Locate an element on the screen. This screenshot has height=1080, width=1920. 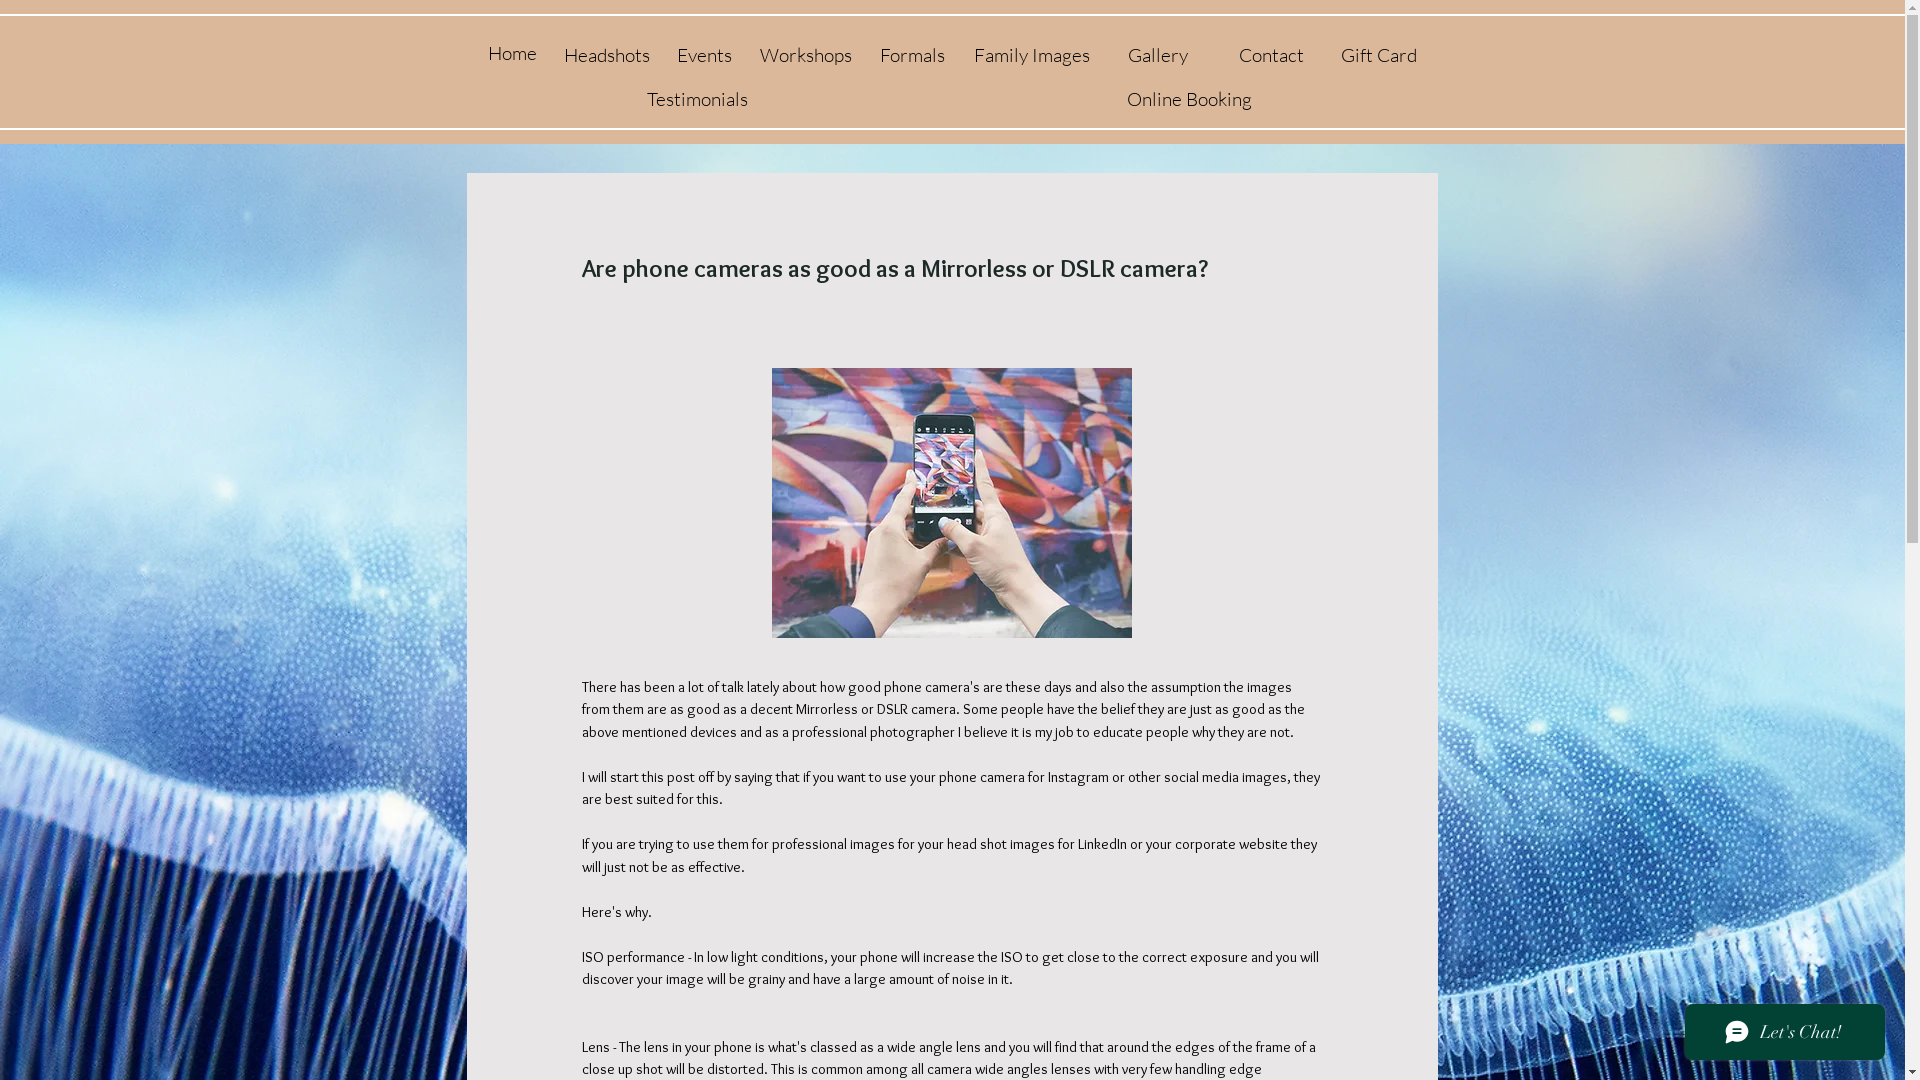
Headshots is located at coordinates (606, 55).